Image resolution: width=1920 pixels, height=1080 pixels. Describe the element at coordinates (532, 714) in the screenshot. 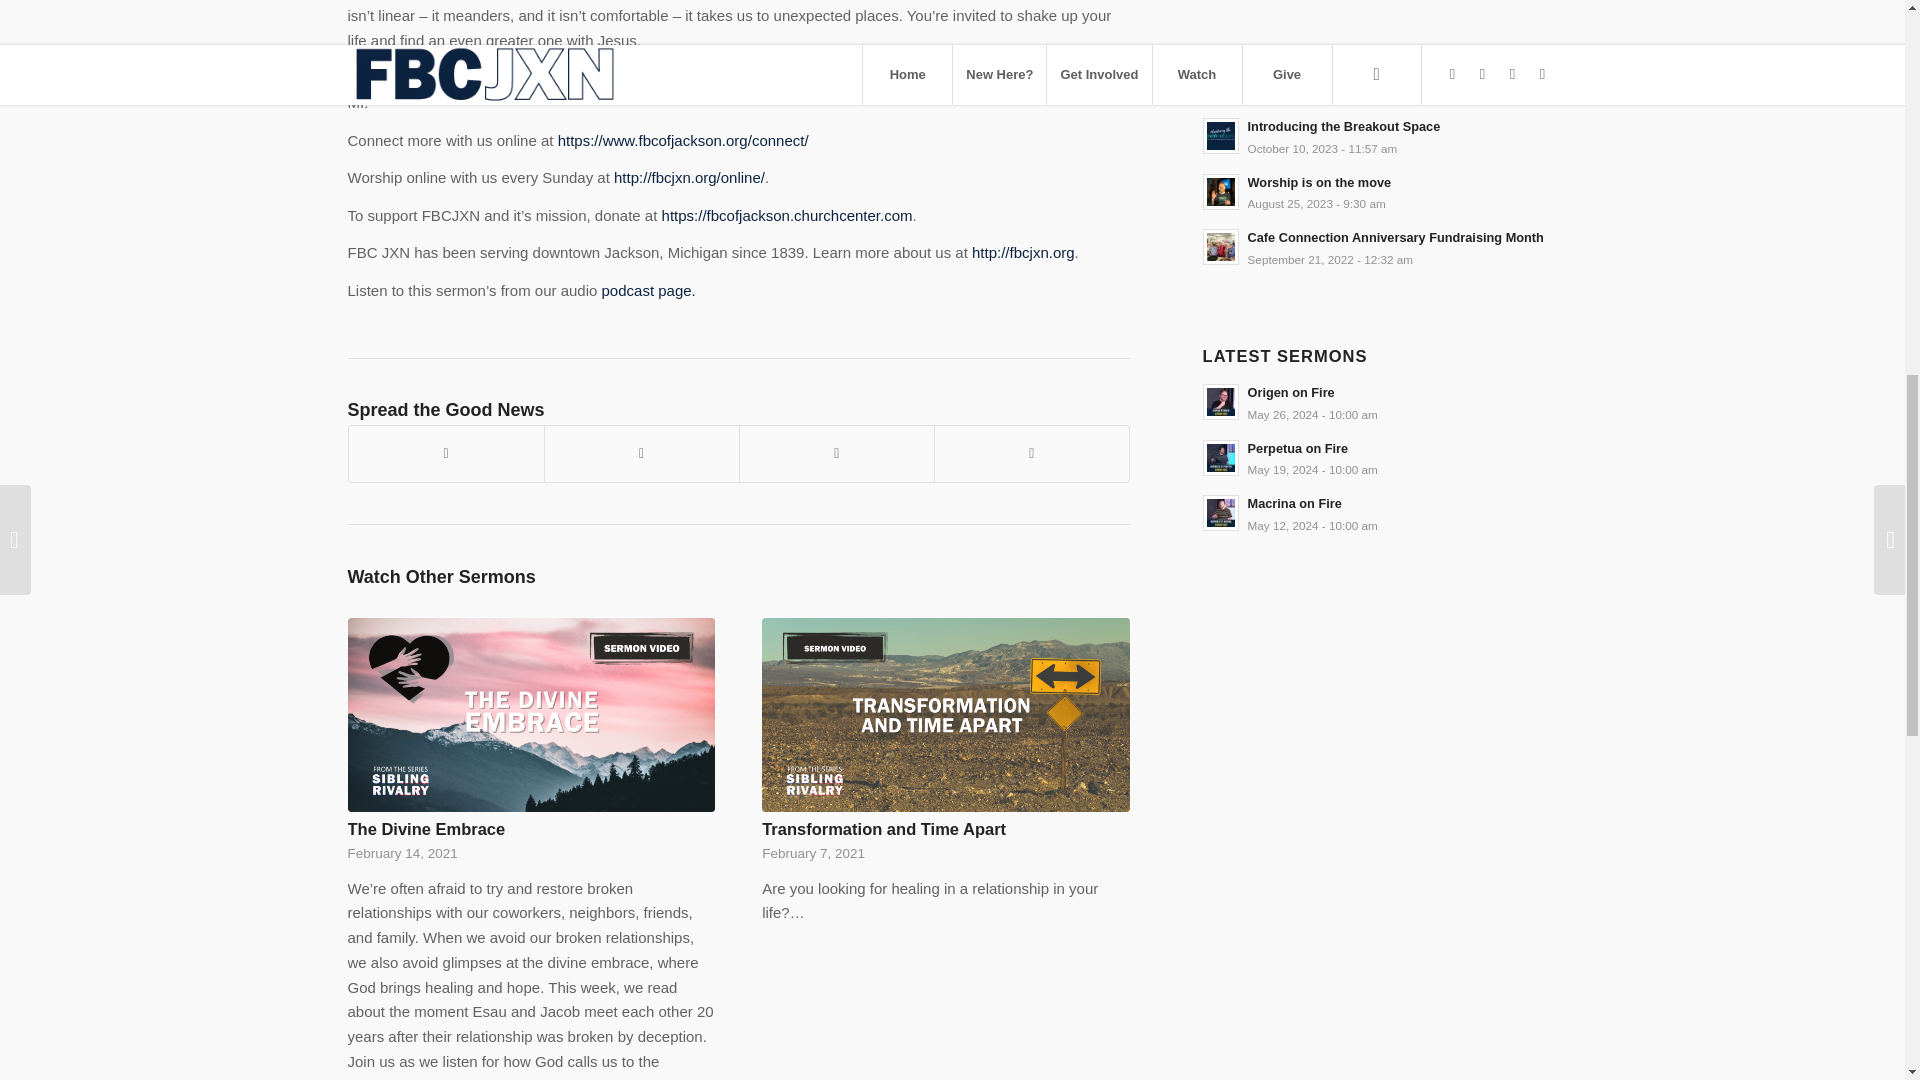

I see `The Divine Embrace` at that location.